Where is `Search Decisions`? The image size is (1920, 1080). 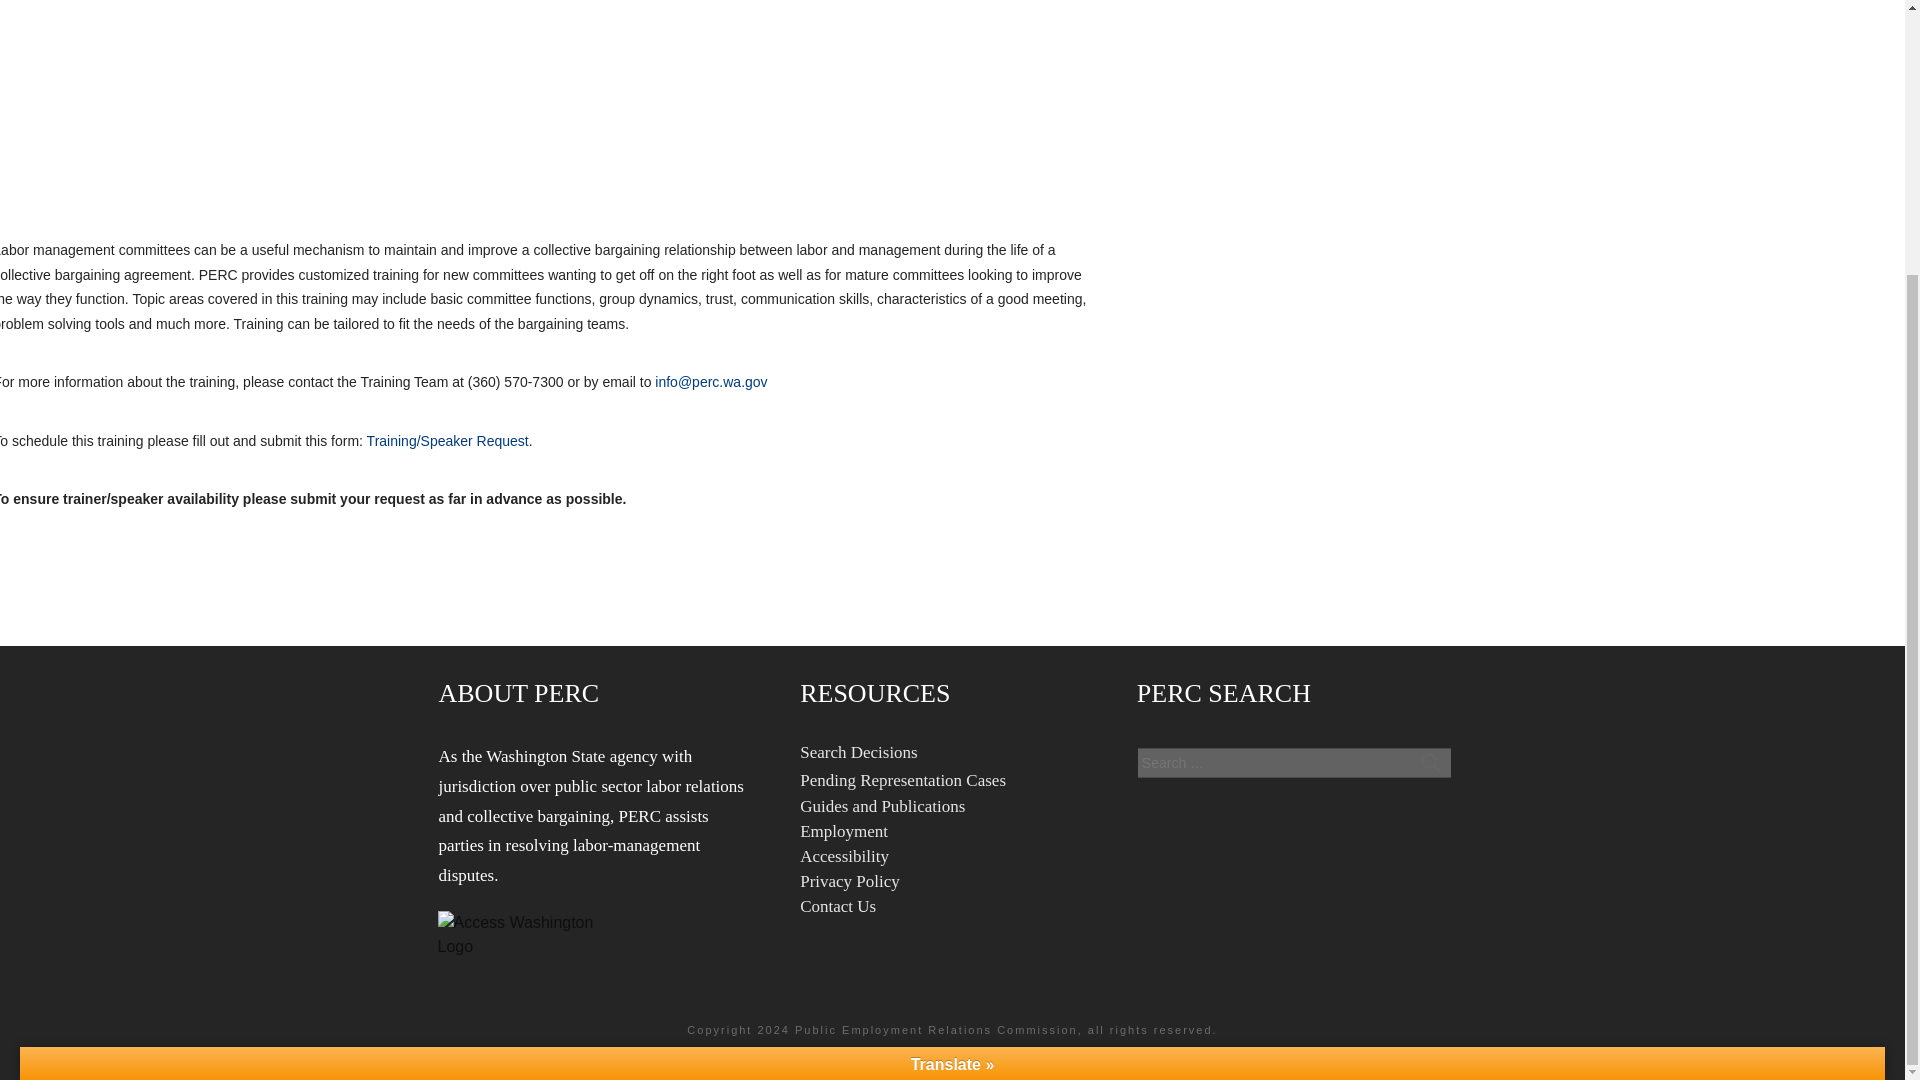 Search Decisions is located at coordinates (858, 752).